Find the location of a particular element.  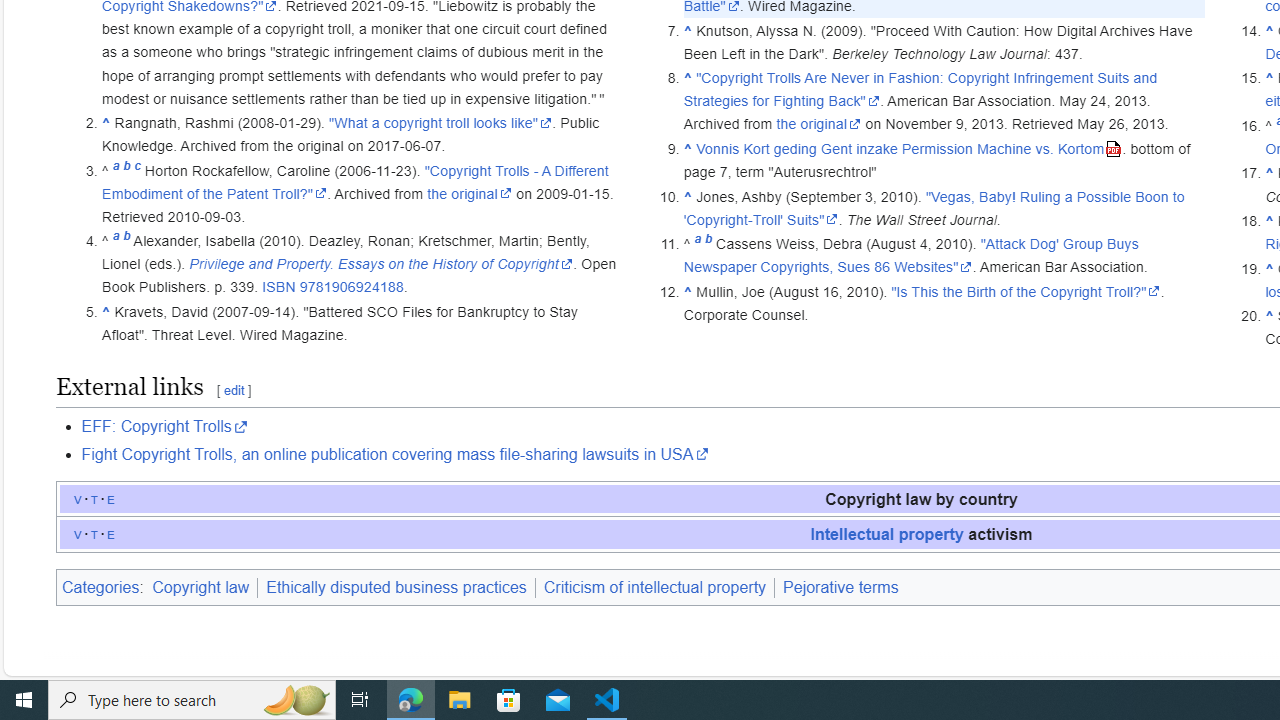

9781906924188 is located at coordinates (352, 287).